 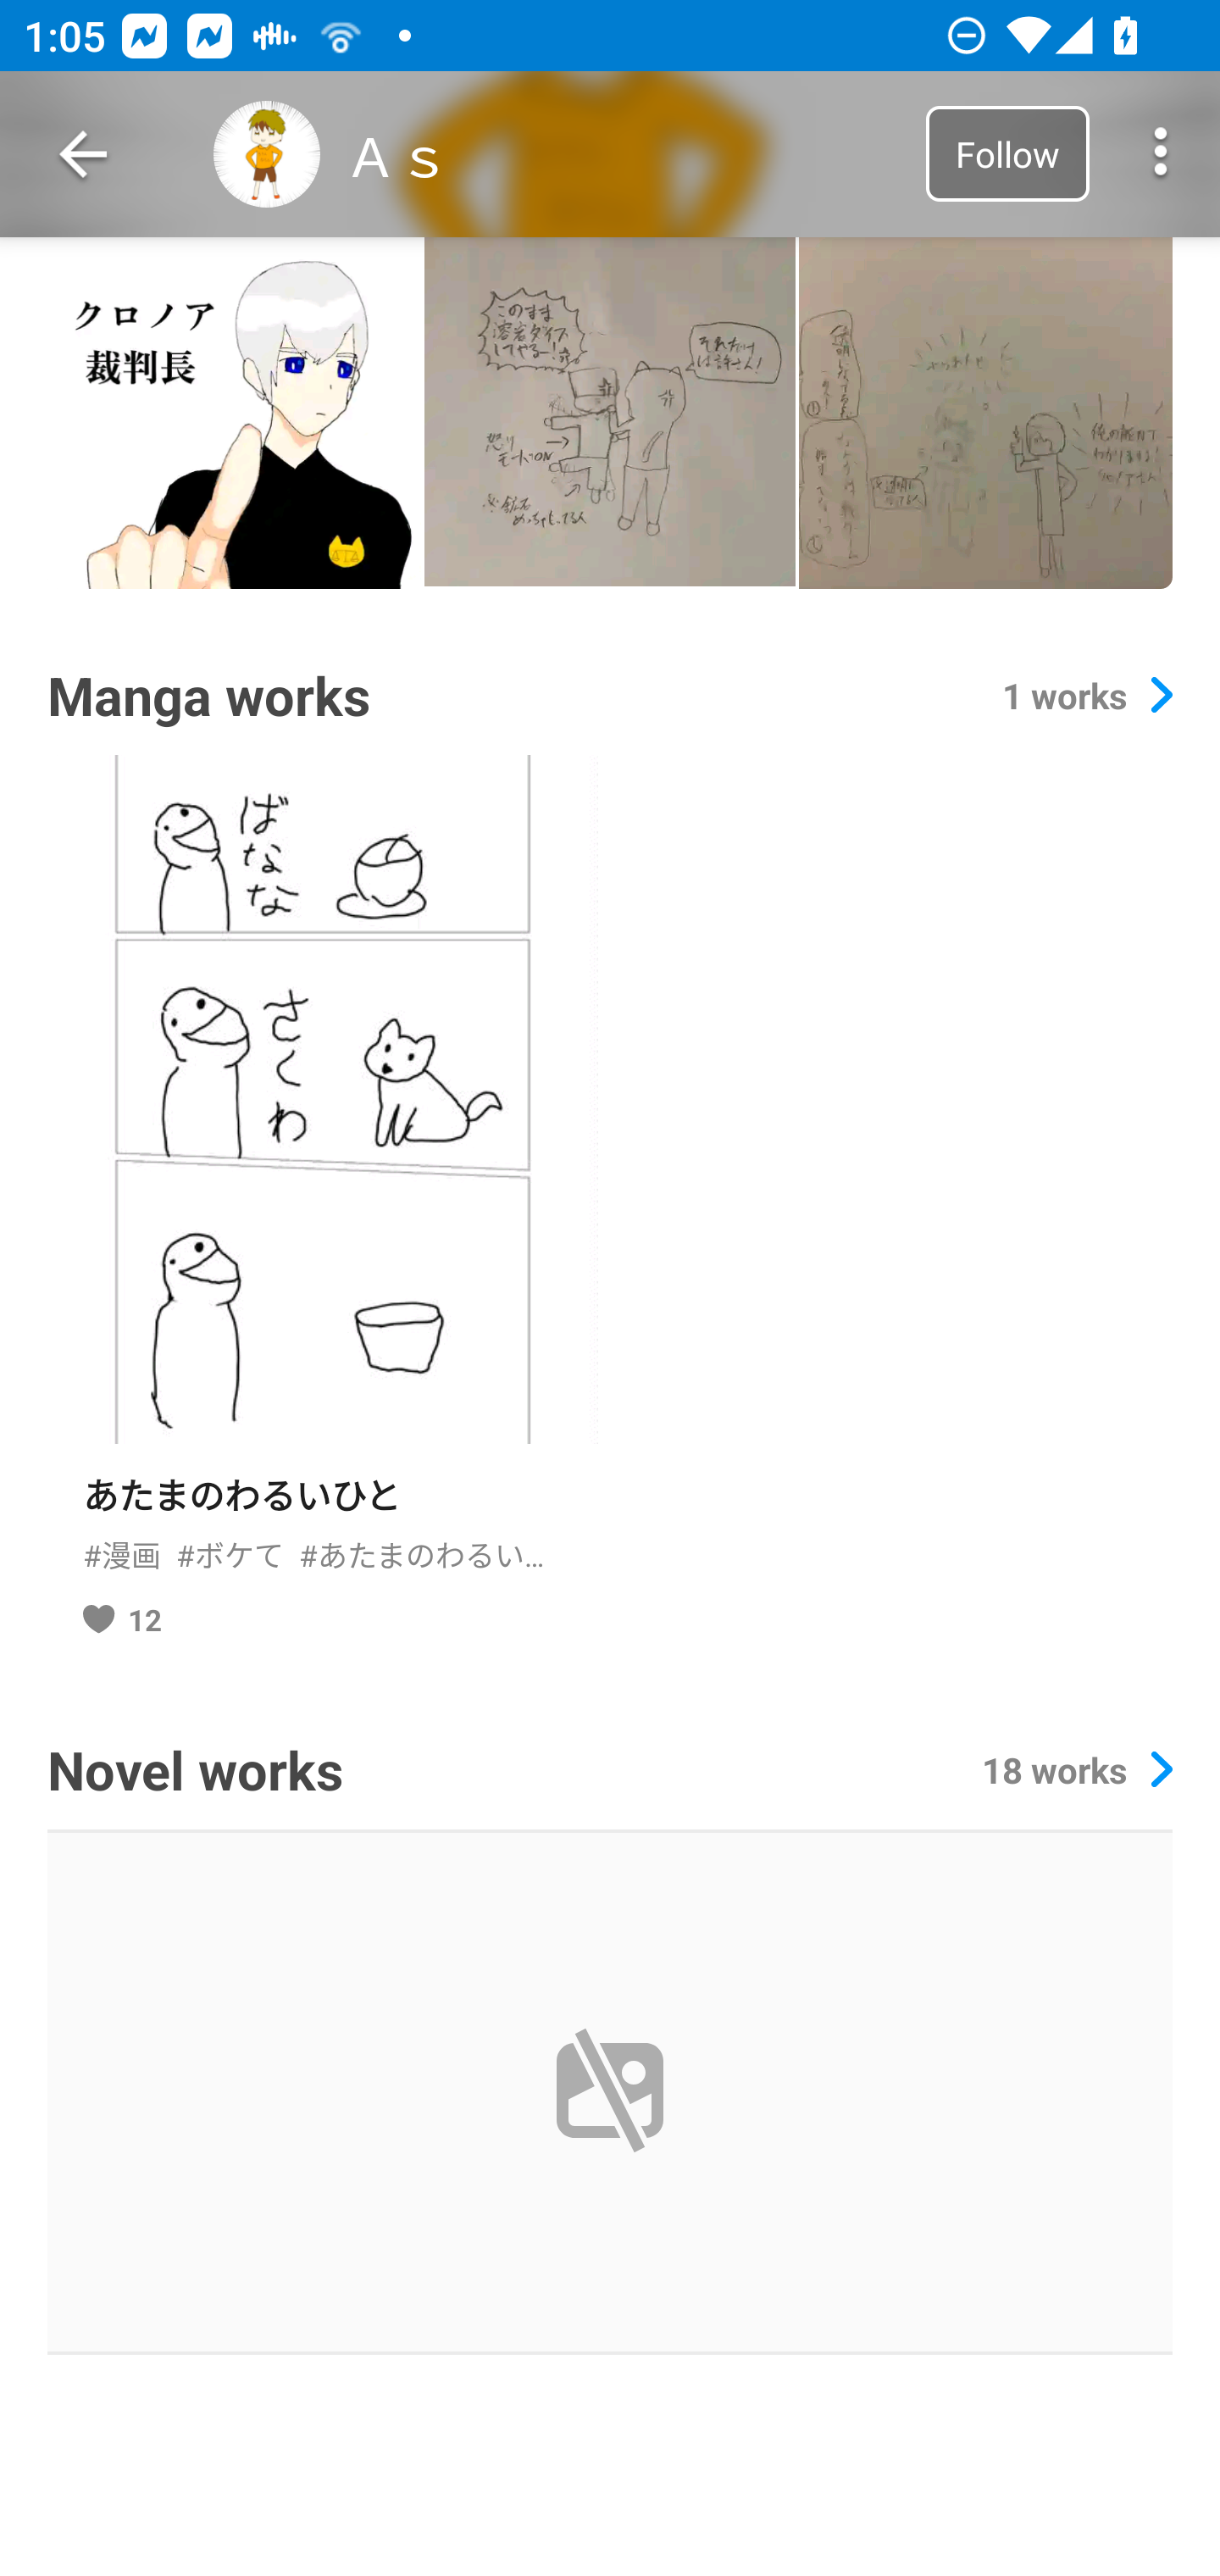 I want to click on More options, so click(x=1161, y=154).